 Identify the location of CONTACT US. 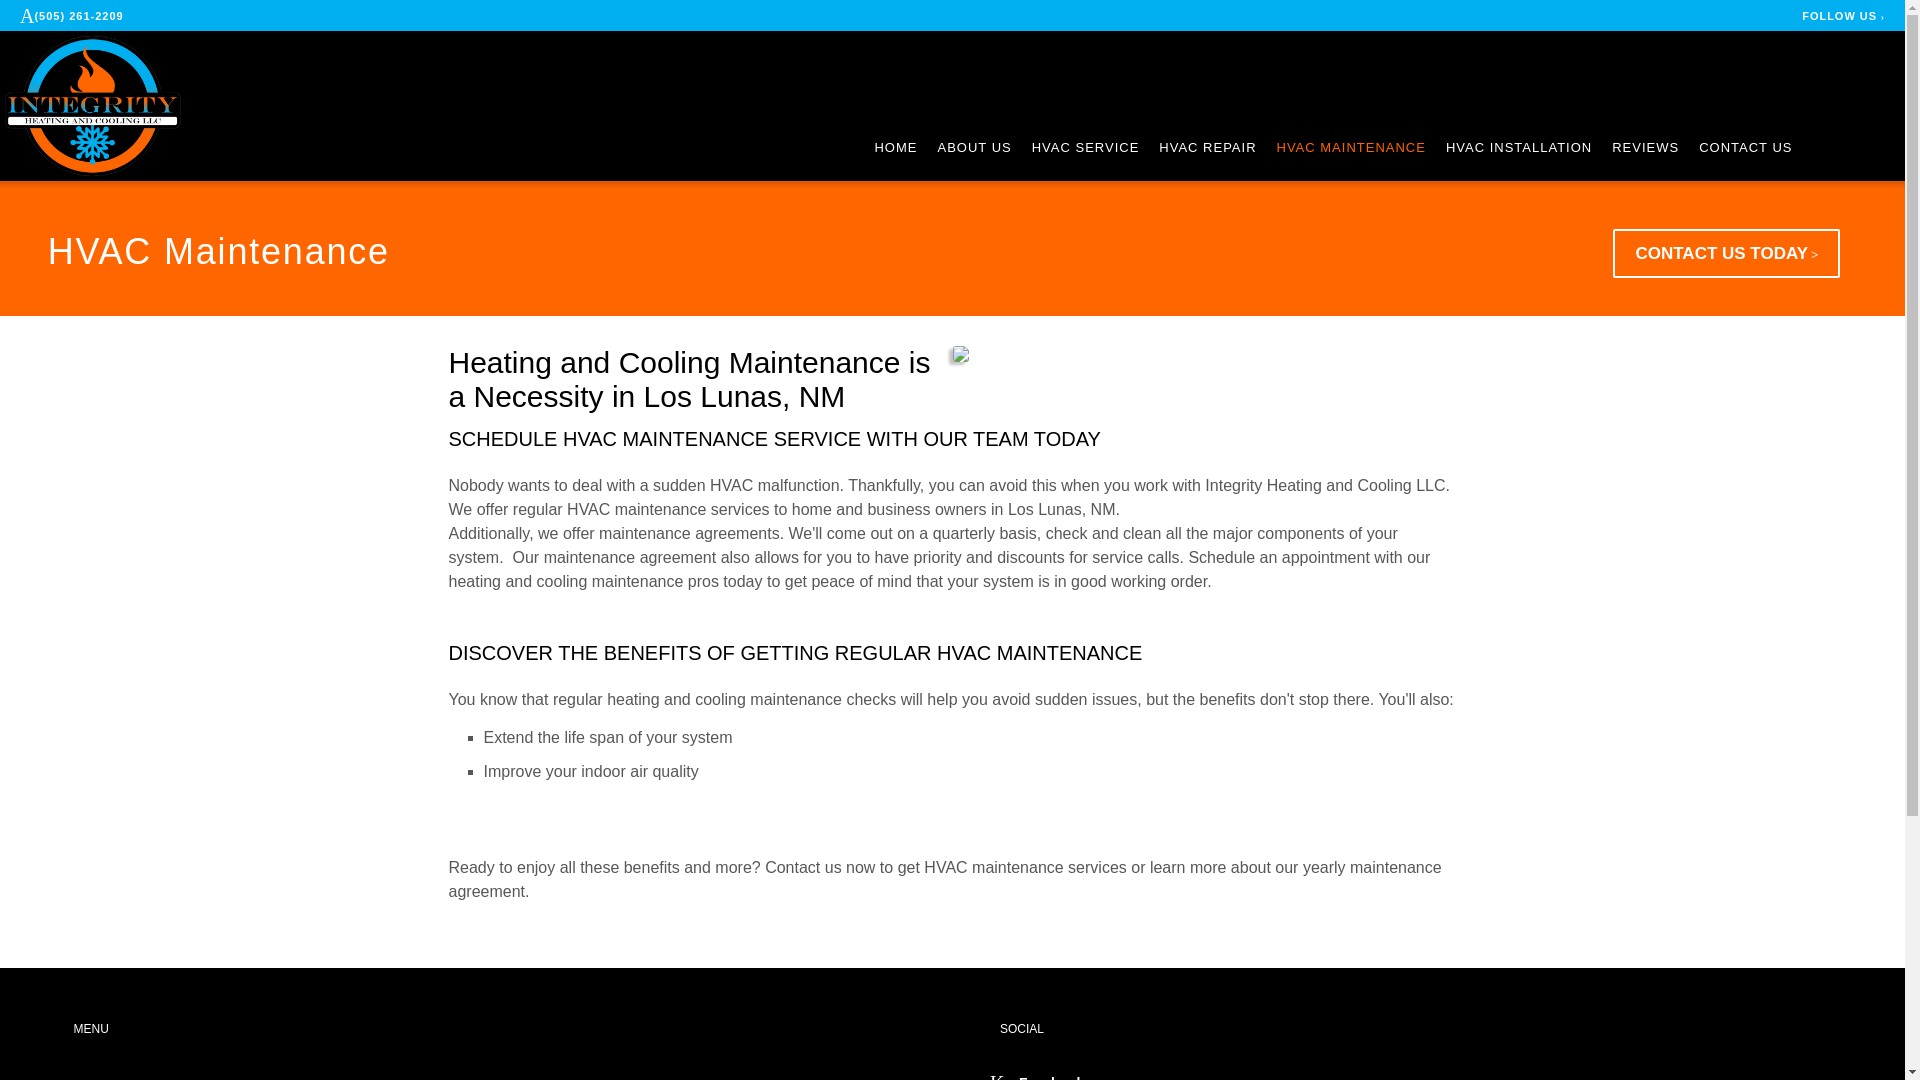
(1745, 148).